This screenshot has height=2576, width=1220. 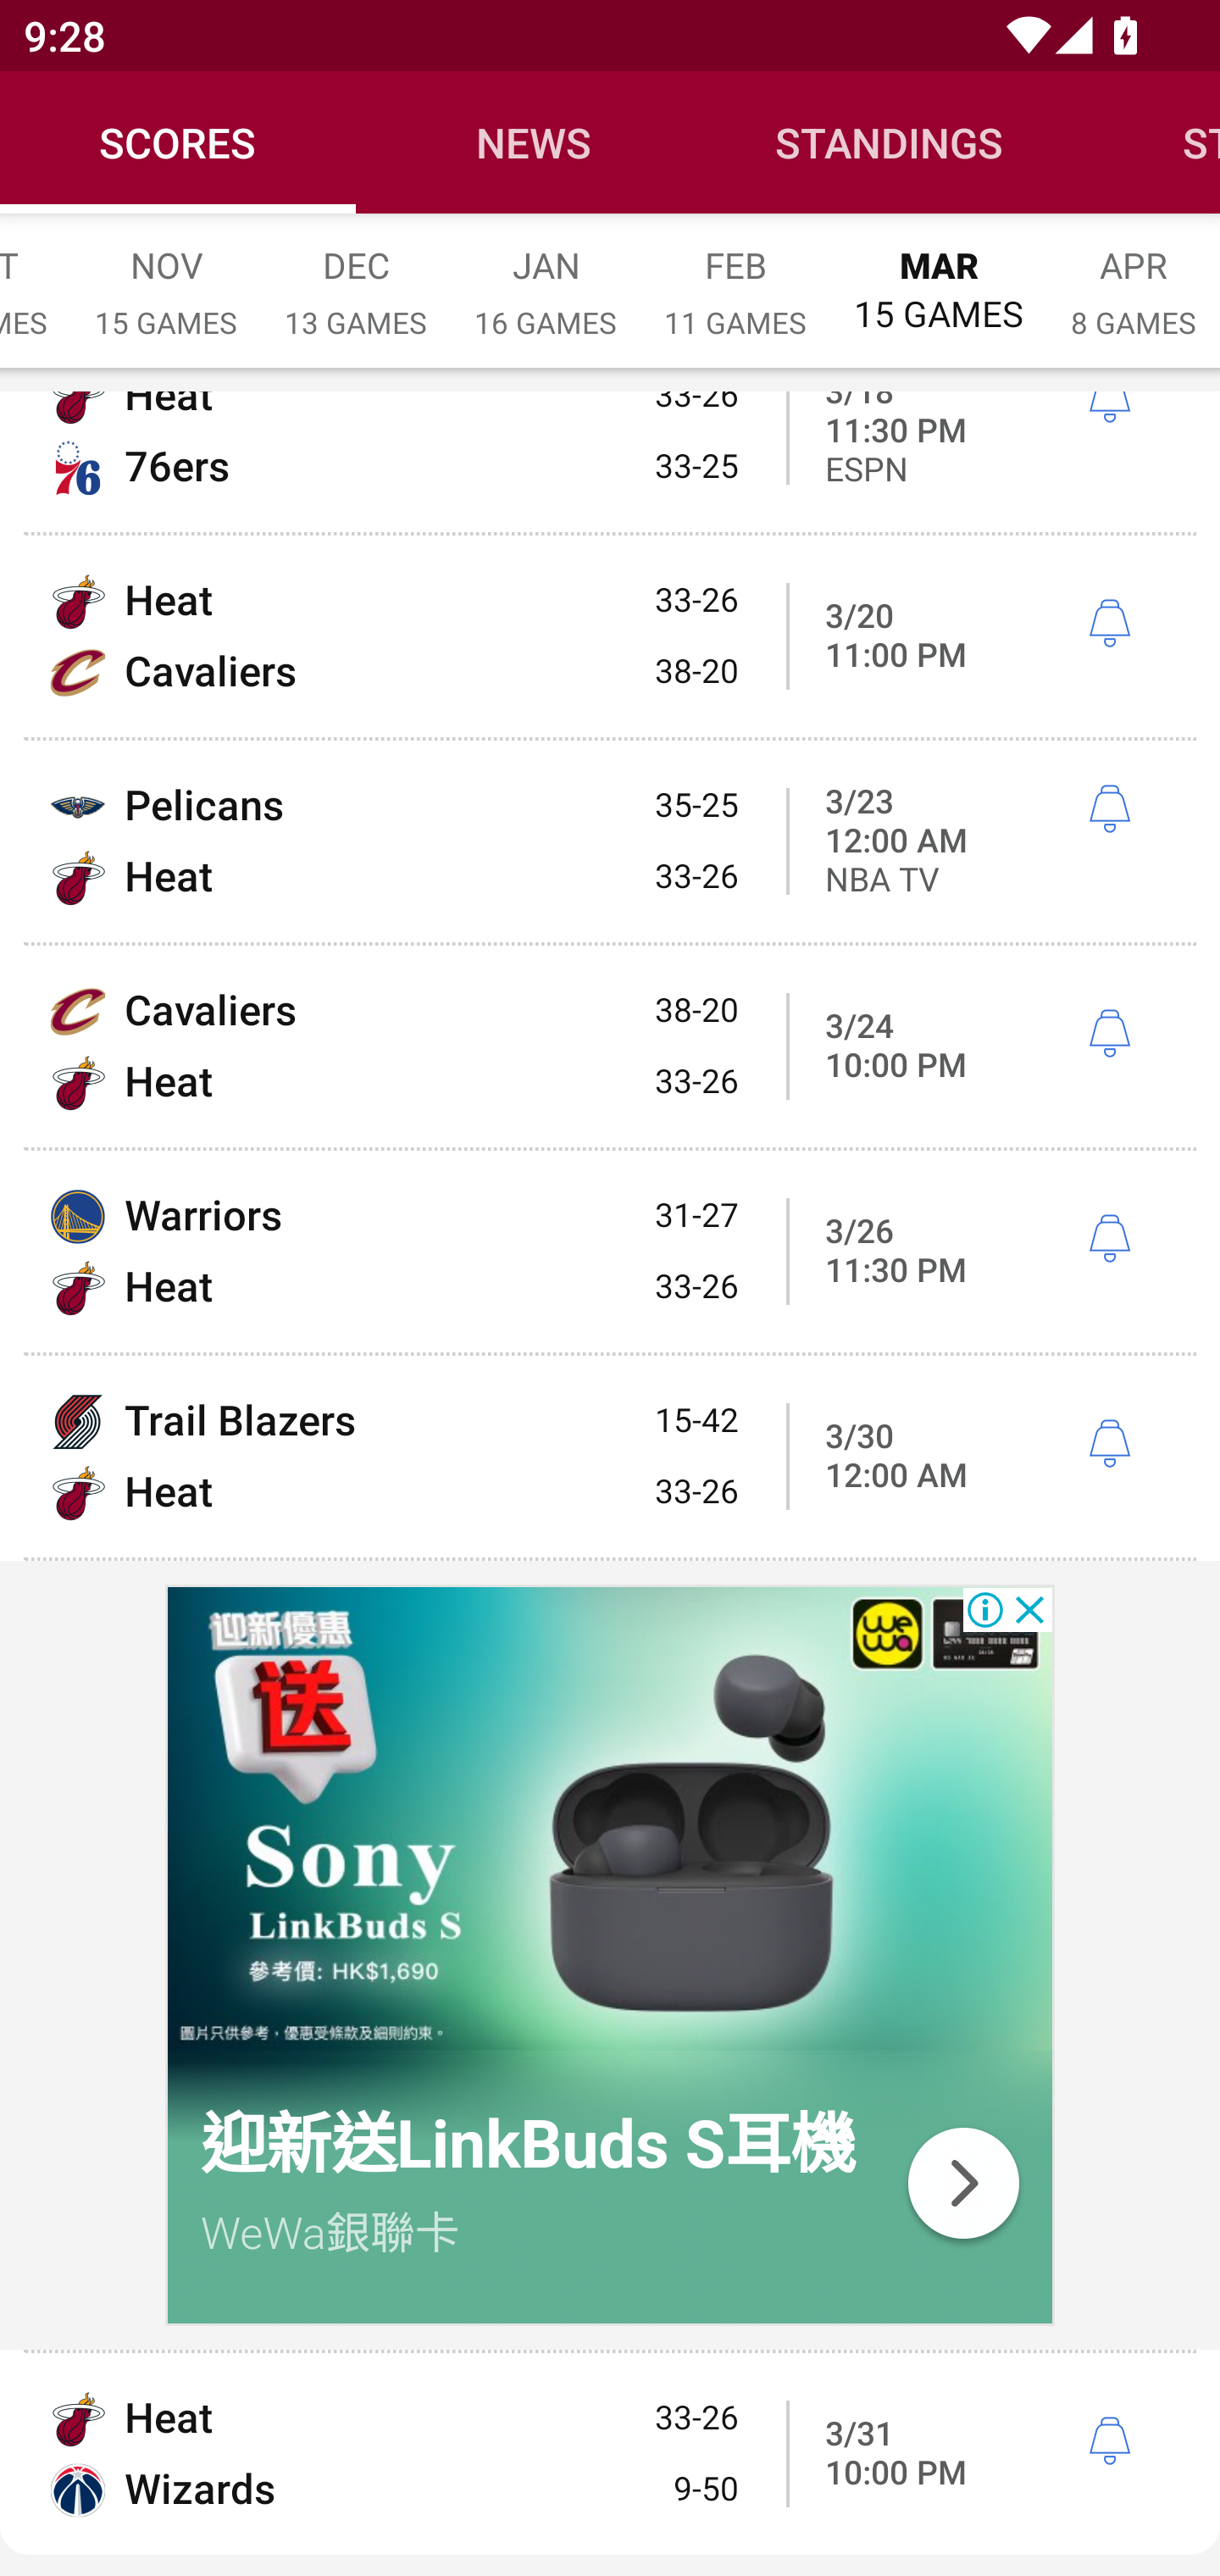 I want to click on Standings STANDINGS, so click(x=890, y=142).